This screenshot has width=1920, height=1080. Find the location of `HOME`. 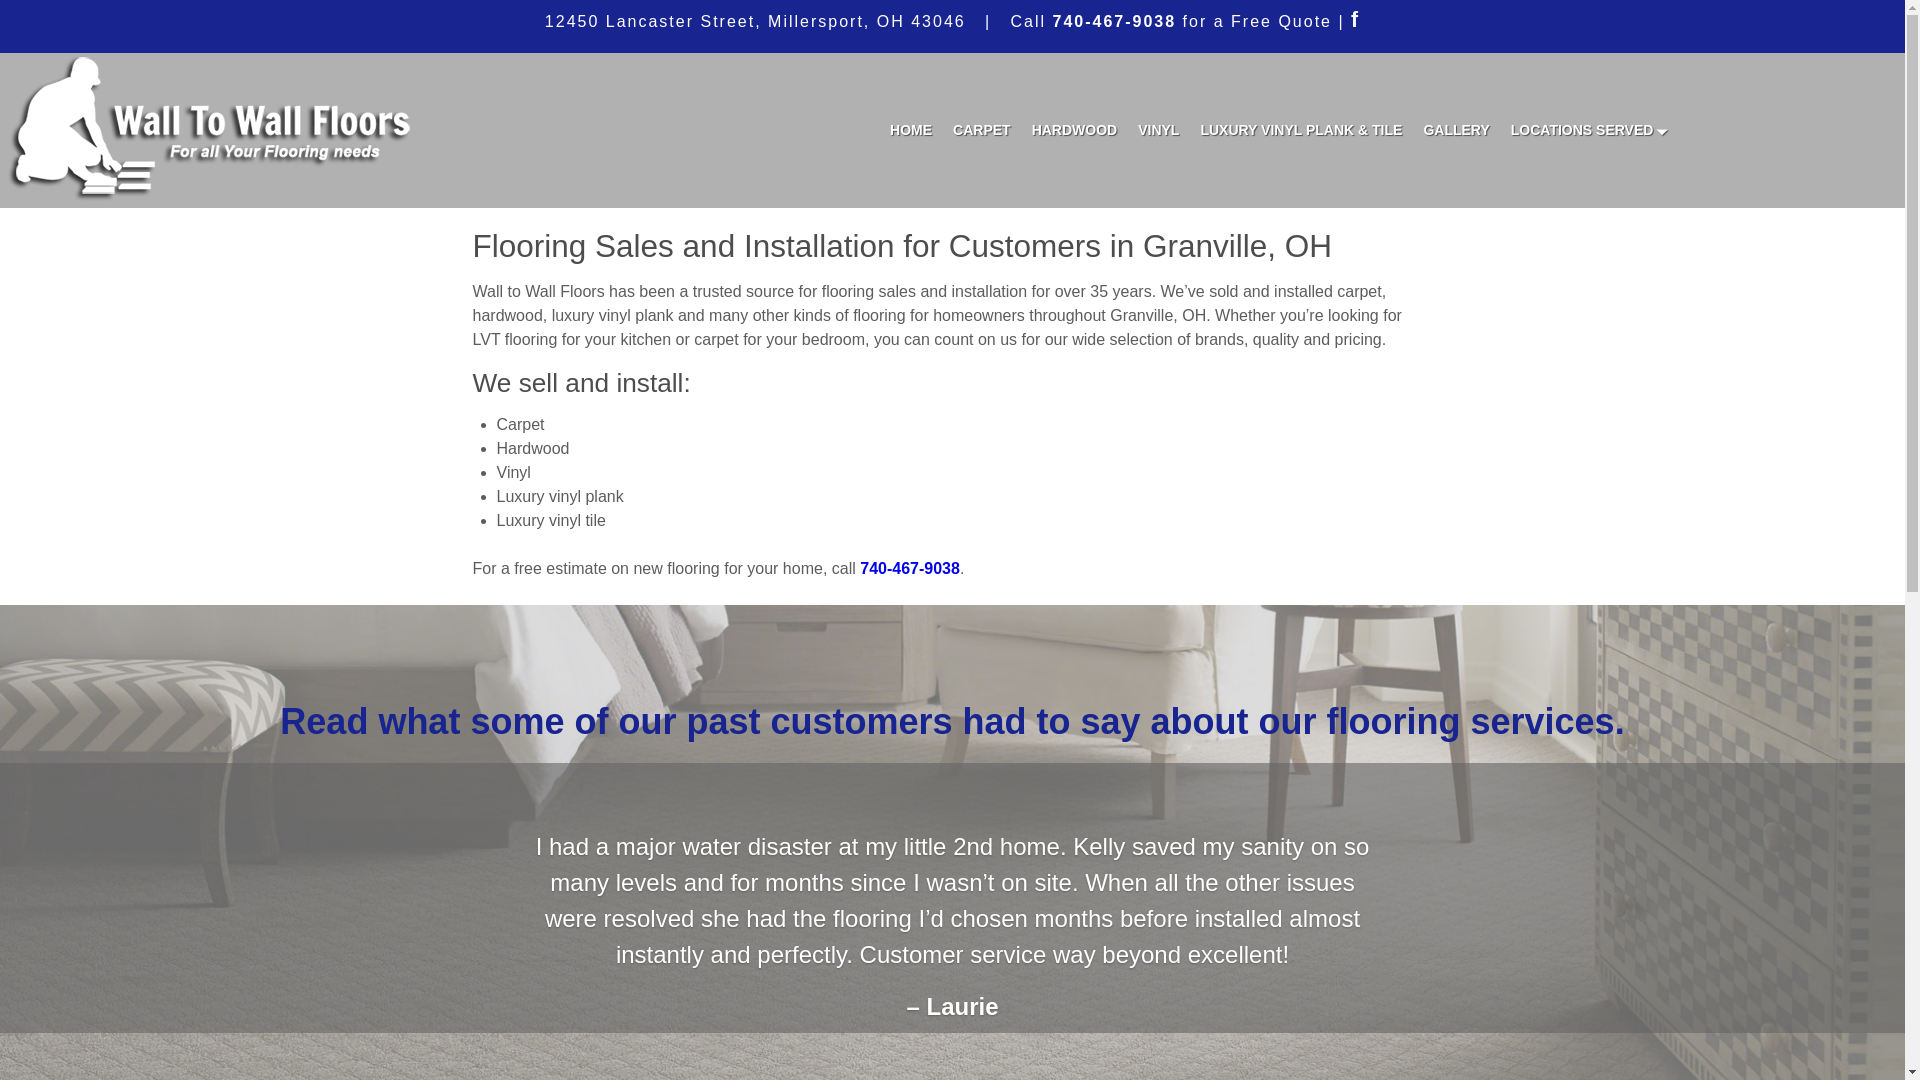

HOME is located at coordinates (910, 130).